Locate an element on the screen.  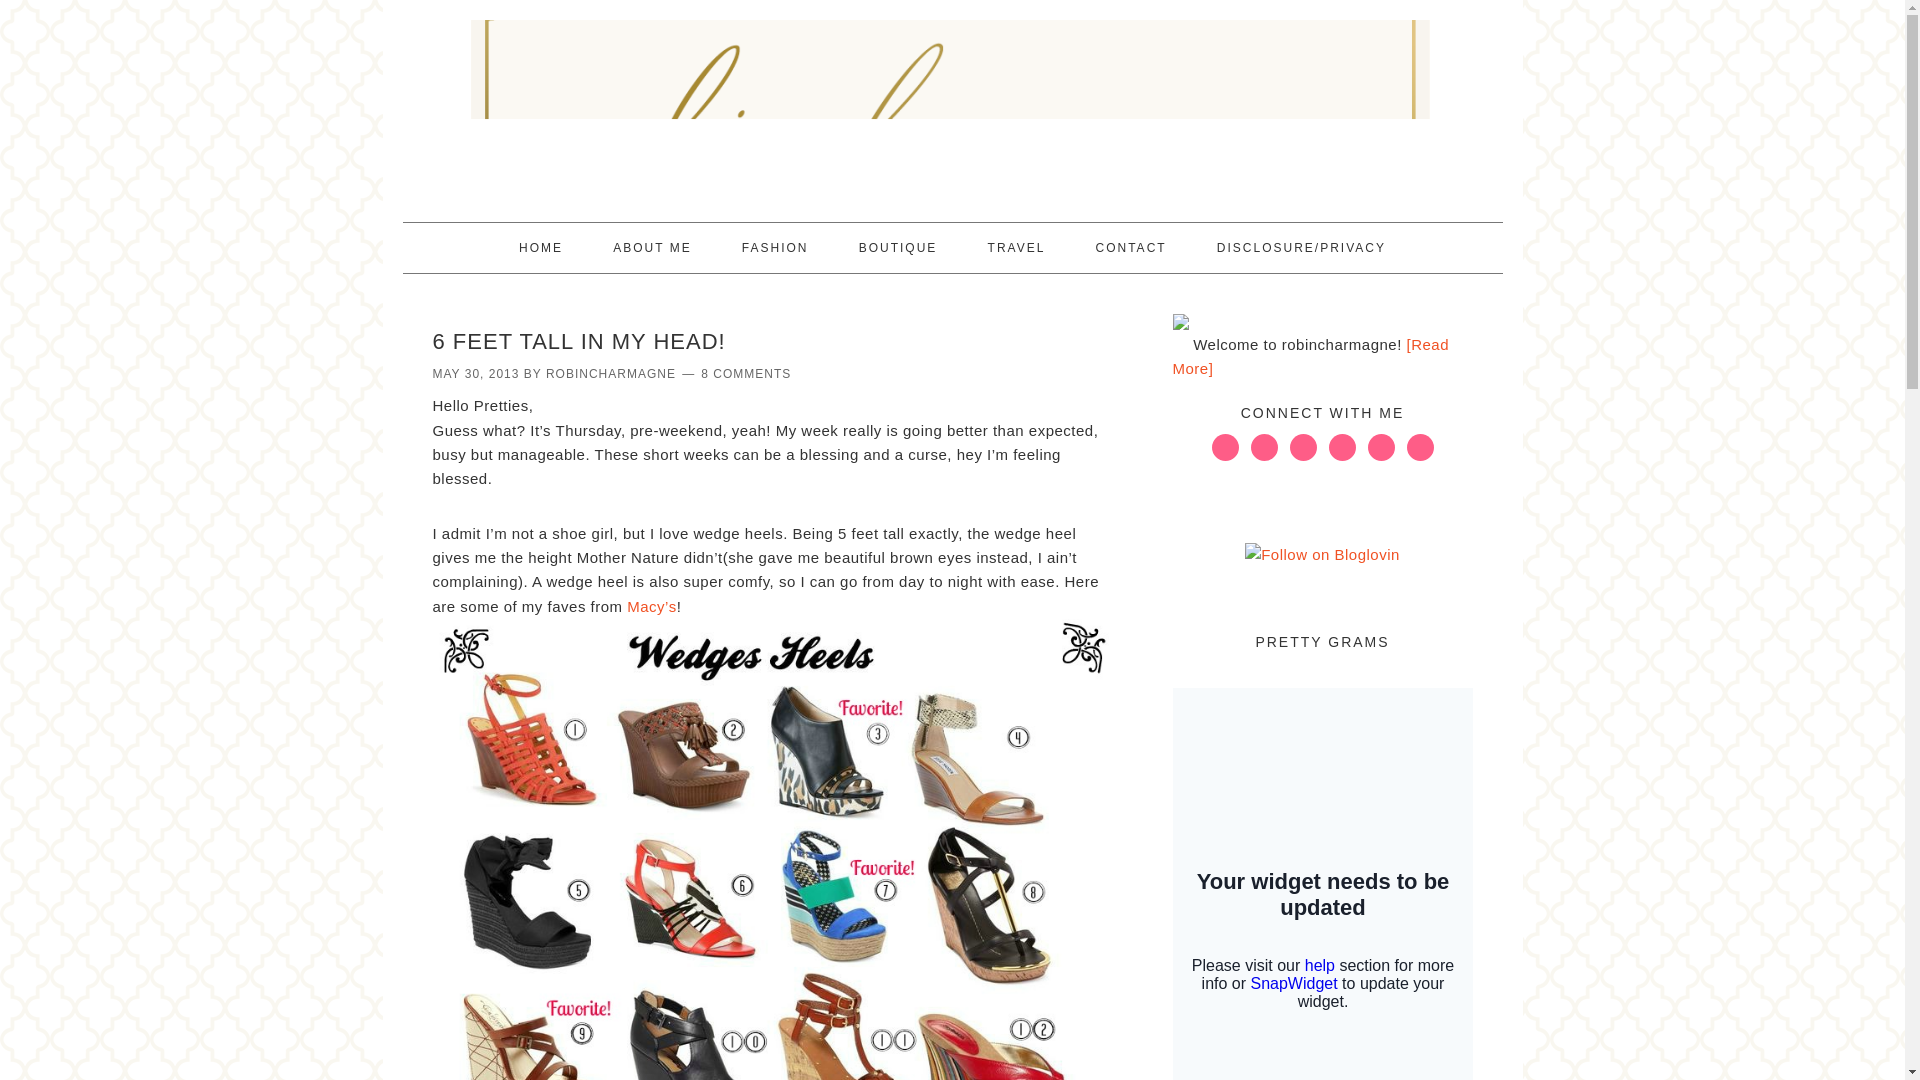
8 COMMENTS is located at coordinates (746, 374).